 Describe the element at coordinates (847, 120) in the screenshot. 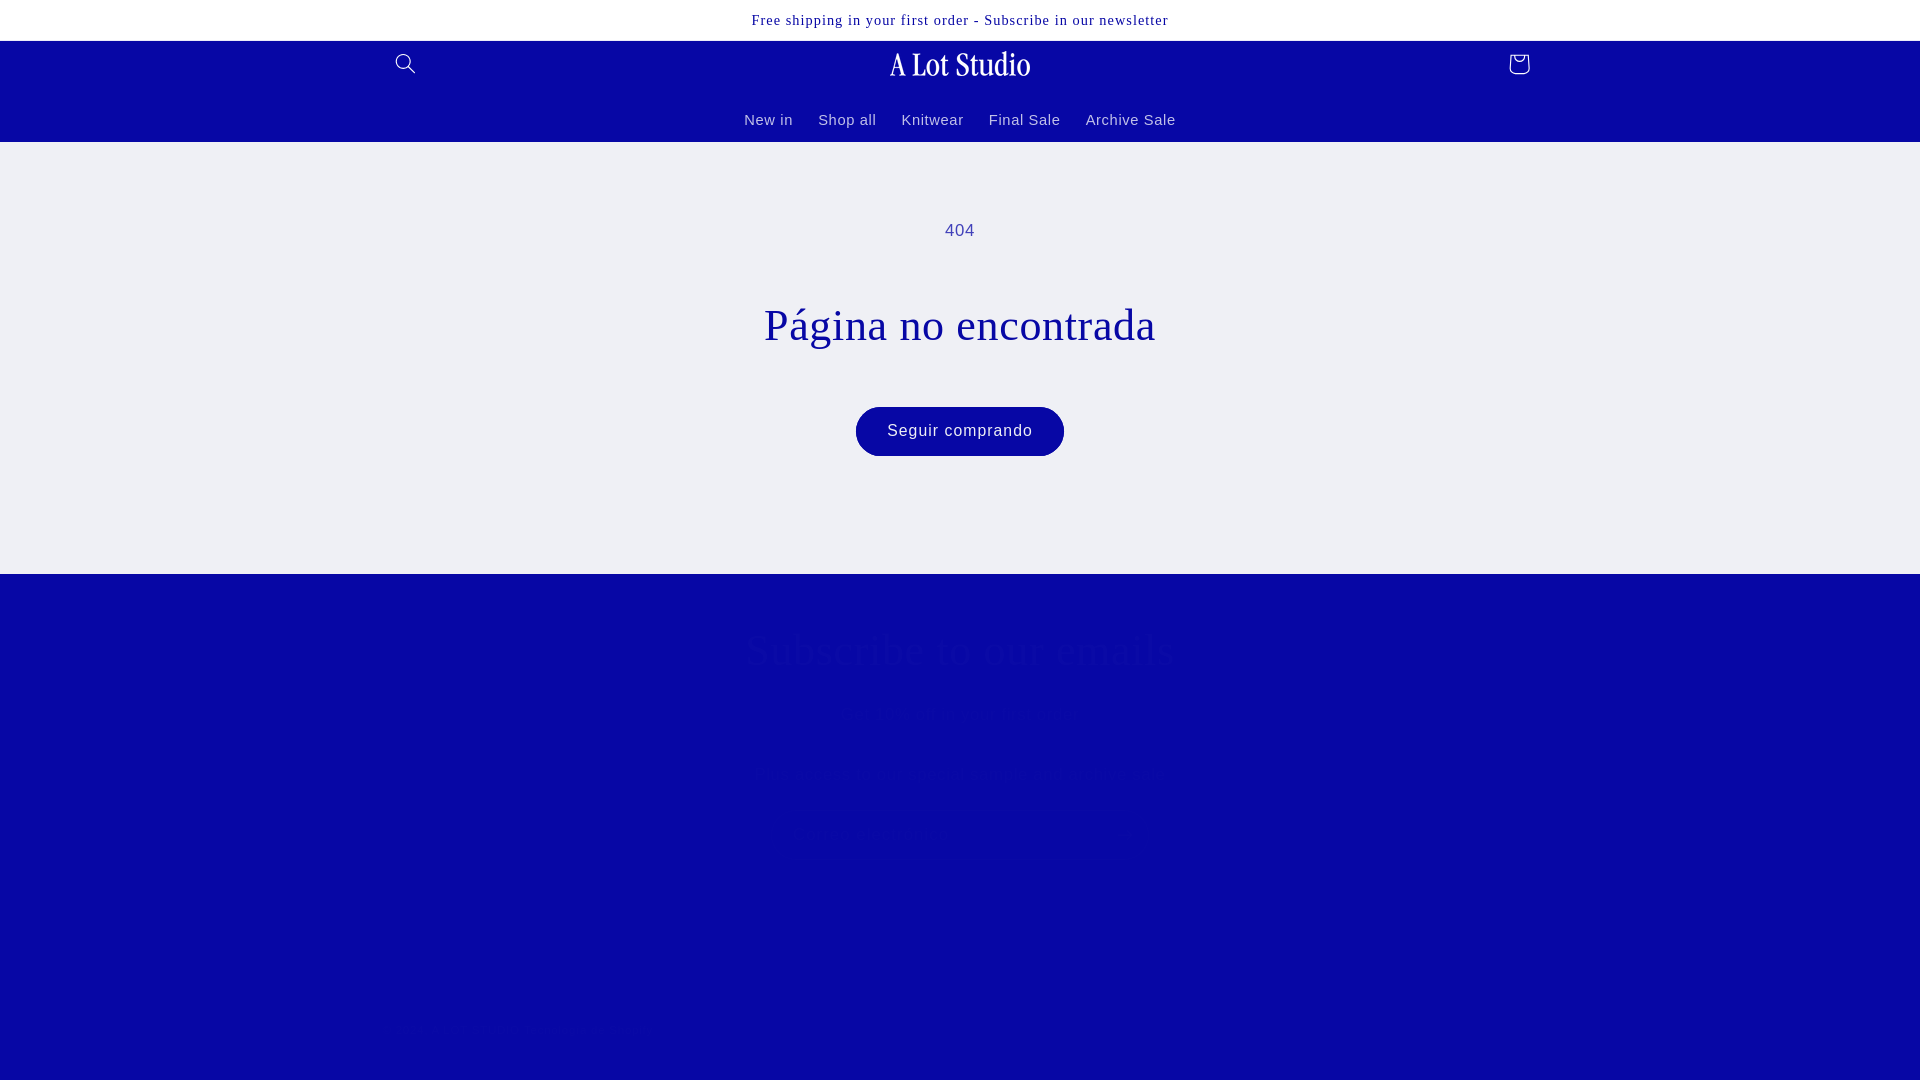

I see `Shop all` at that location.